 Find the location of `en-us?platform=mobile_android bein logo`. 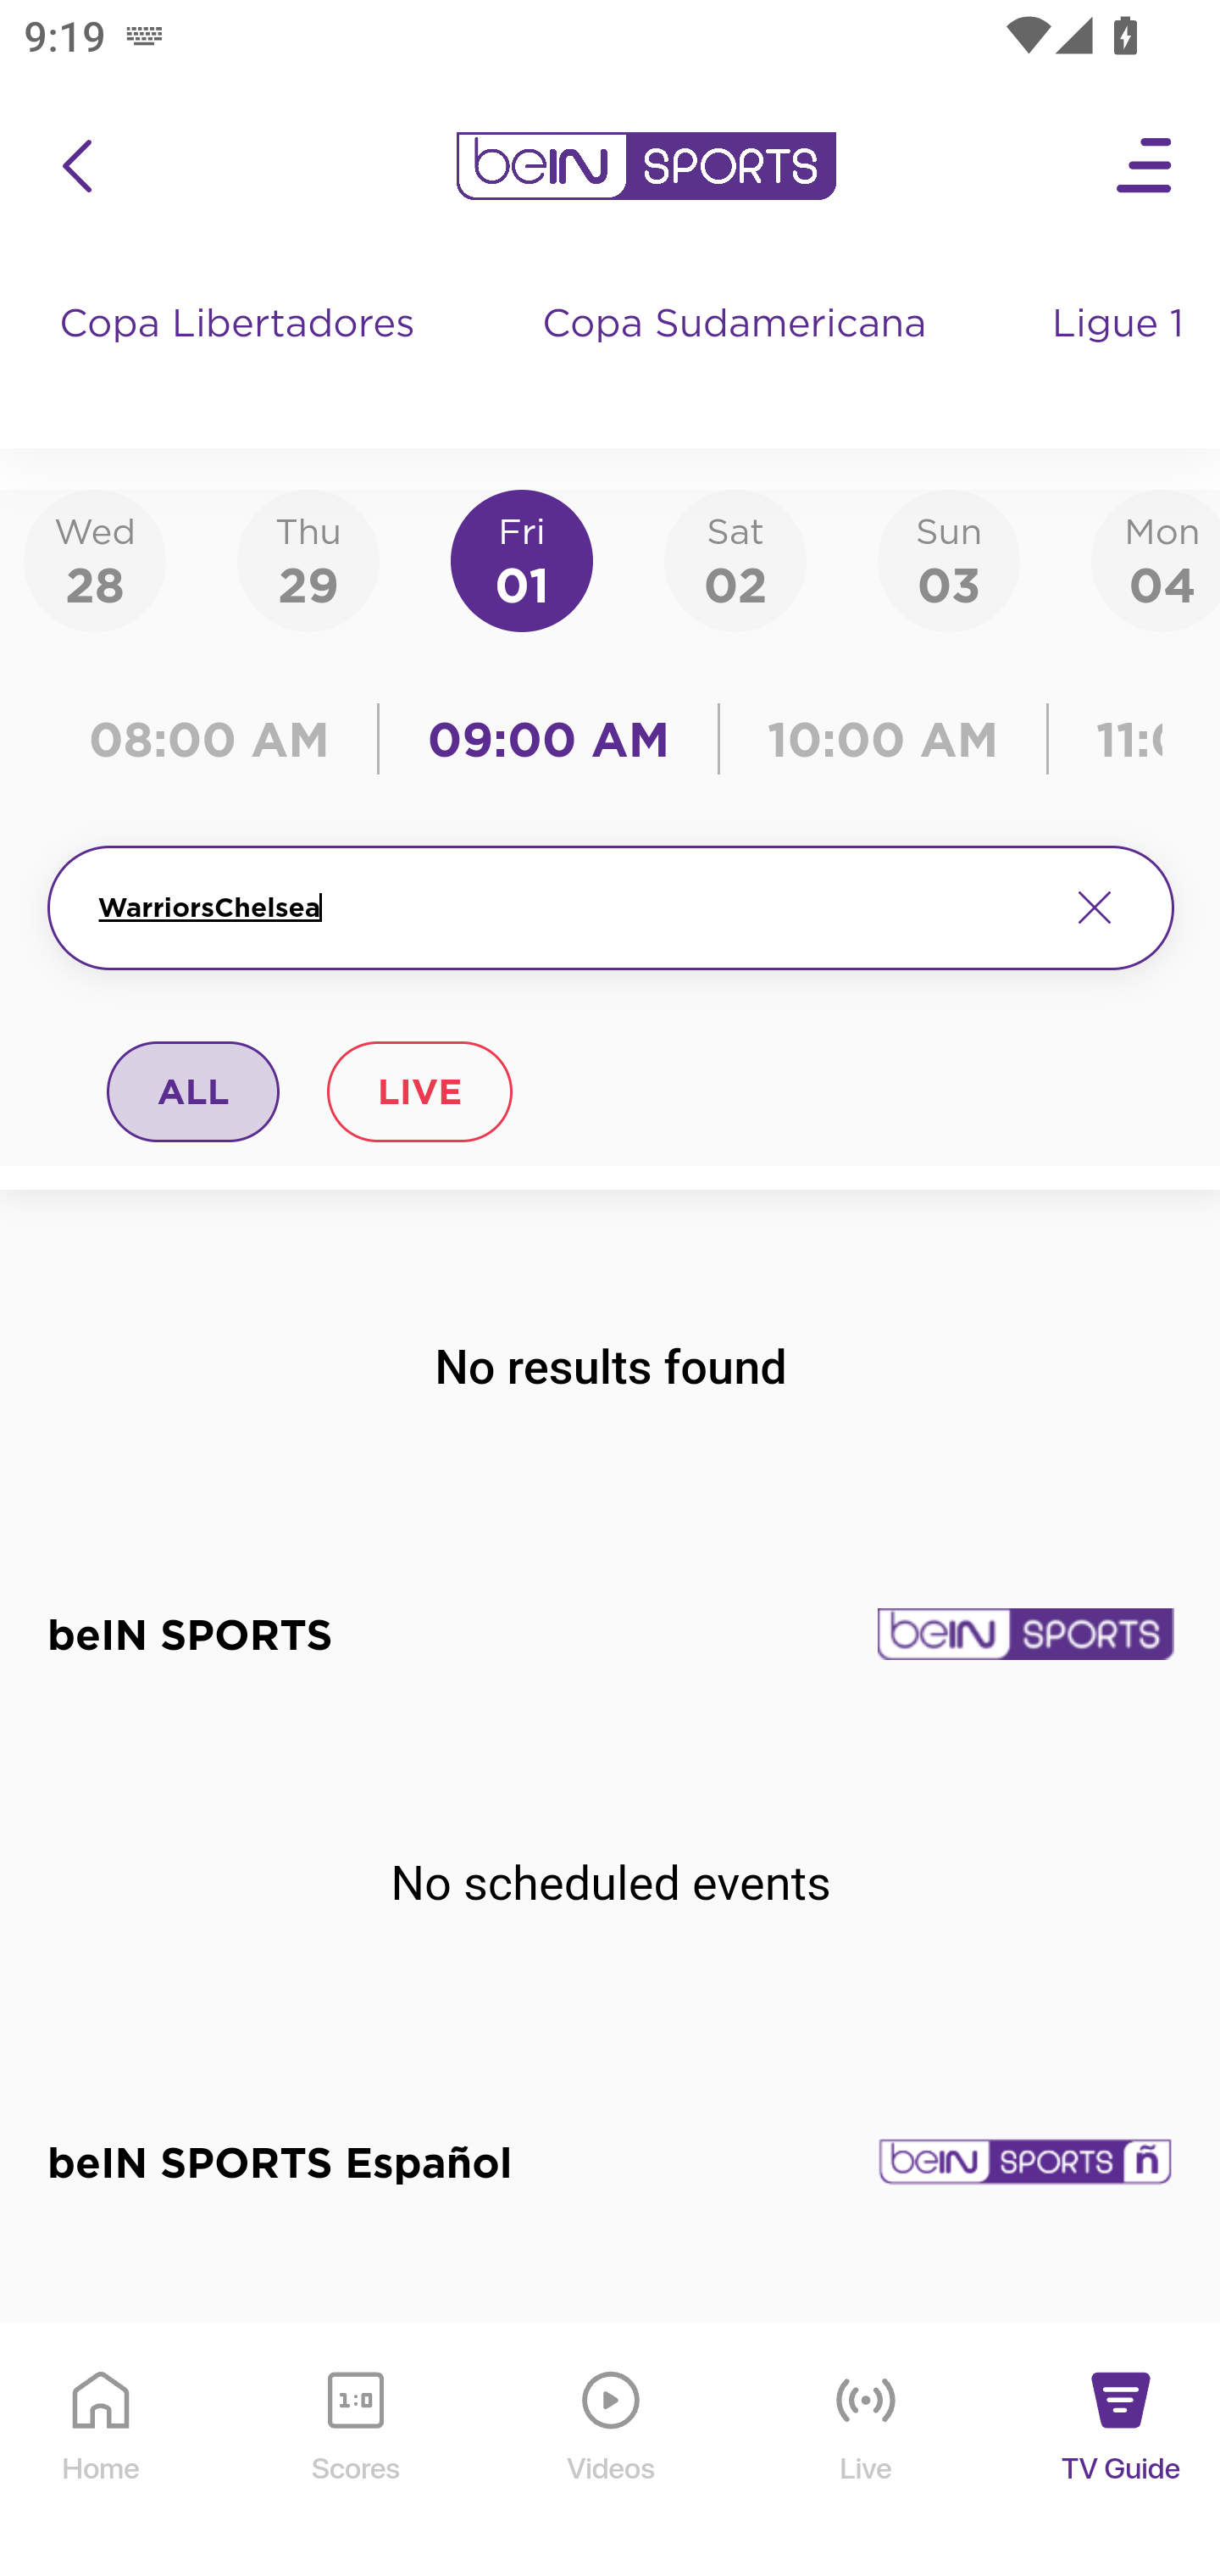

en-us?platform=mobile_android bein logo is located at coordinates (646, 166).